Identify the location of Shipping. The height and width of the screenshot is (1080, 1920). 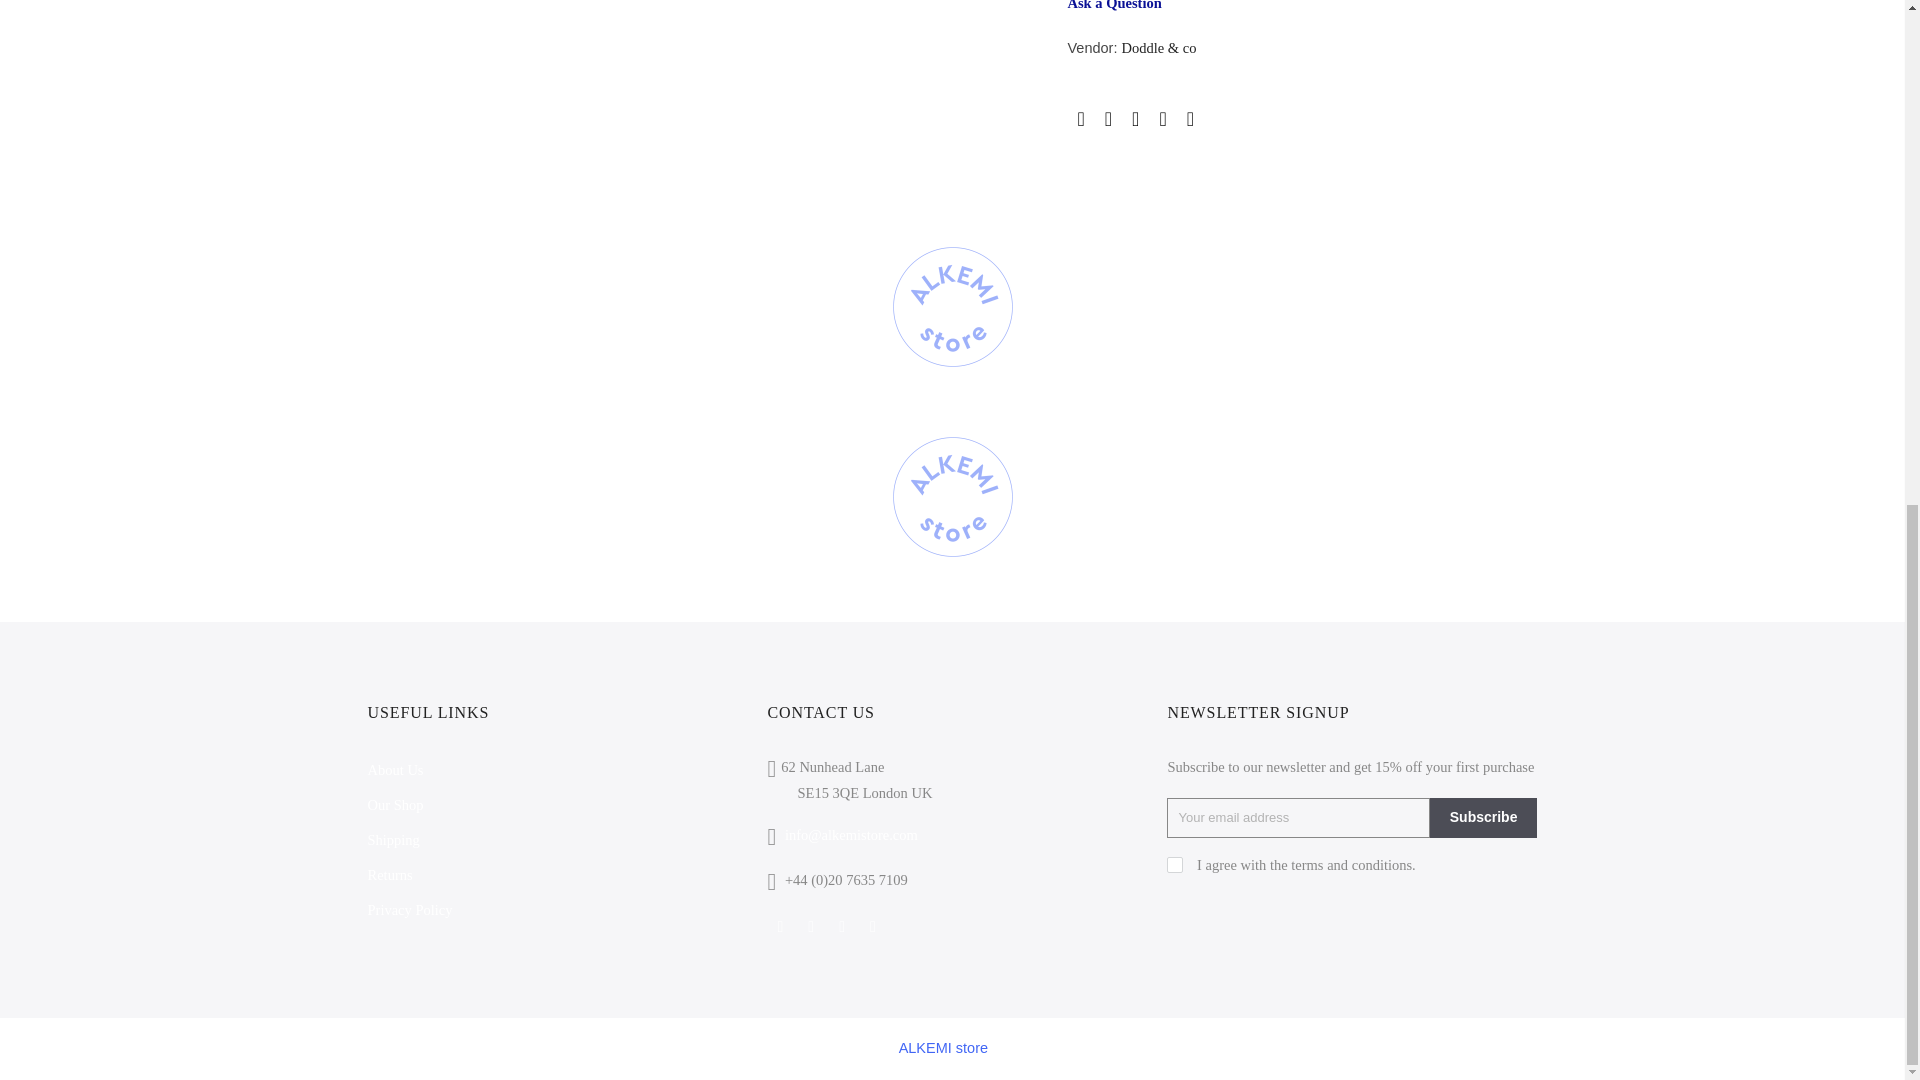
(394, 839).